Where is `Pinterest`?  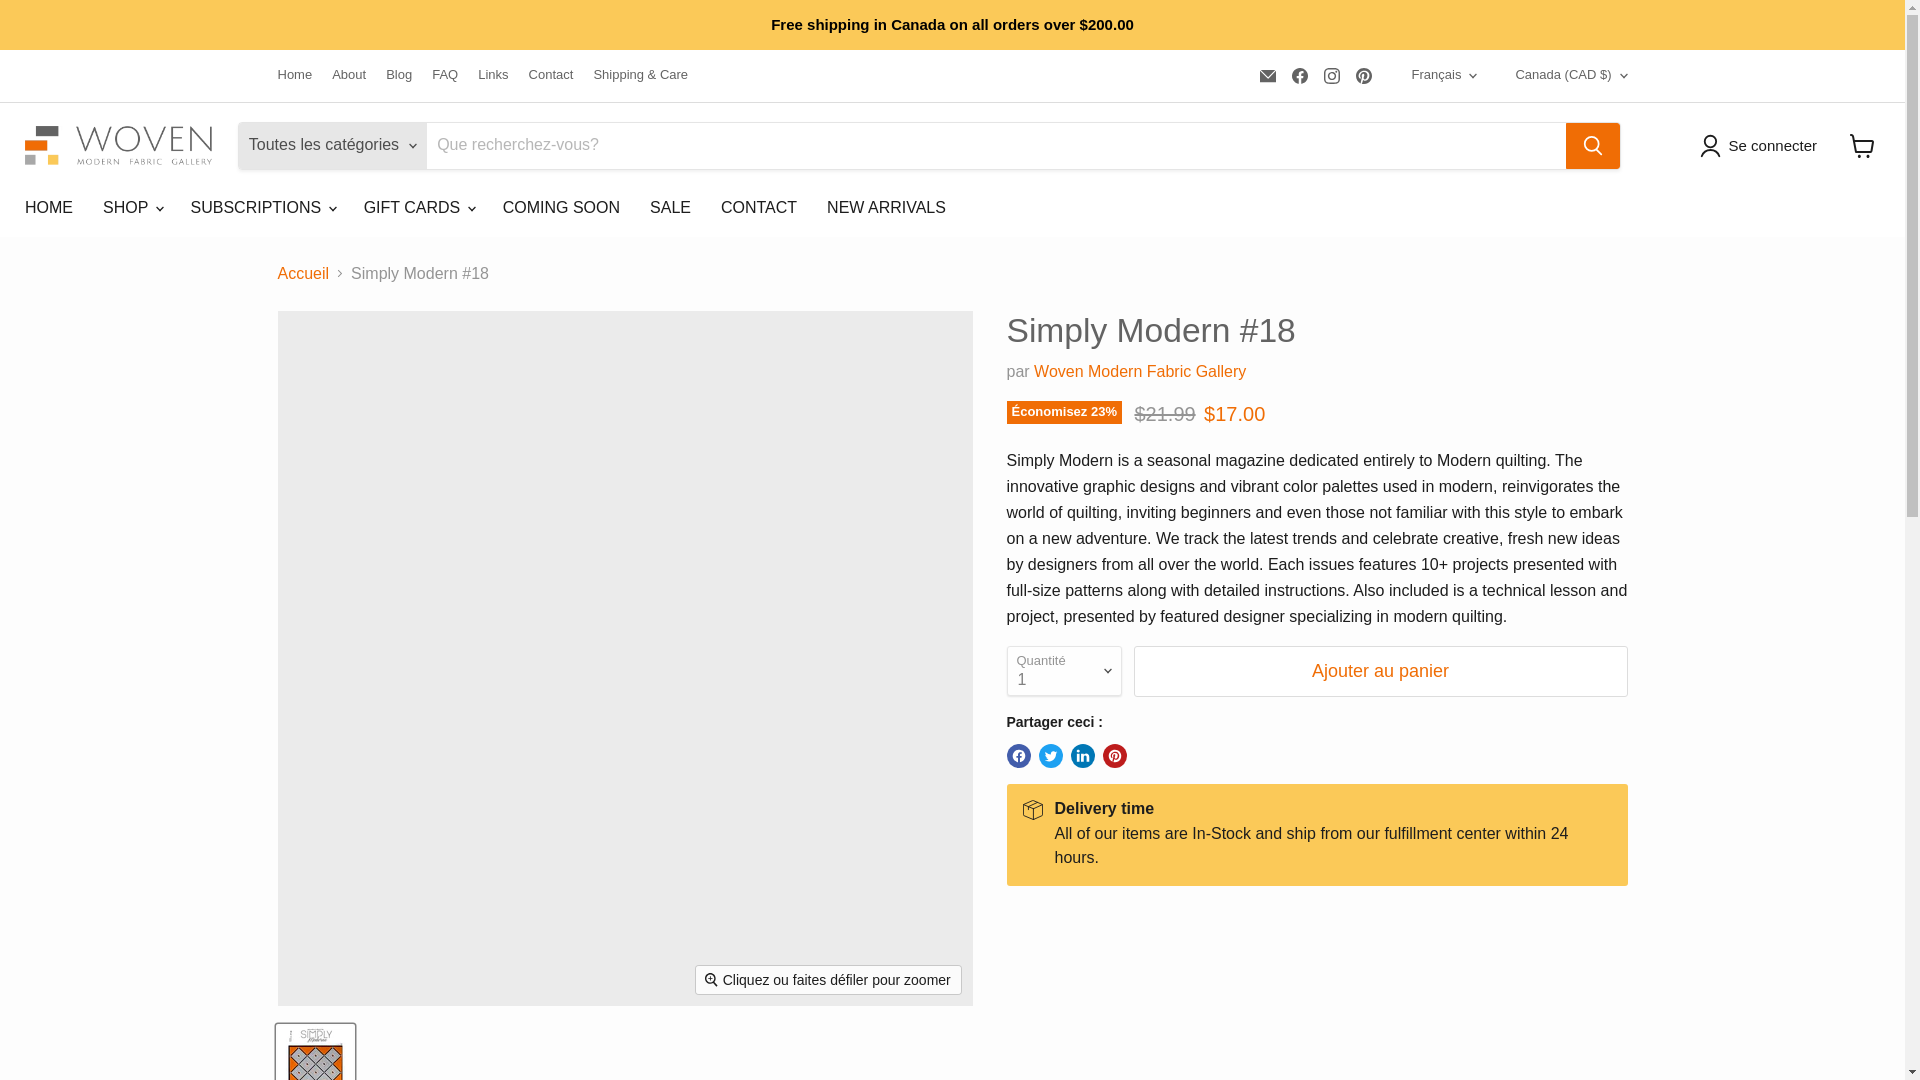 Pinterest is located at coordinates (1364, 75).